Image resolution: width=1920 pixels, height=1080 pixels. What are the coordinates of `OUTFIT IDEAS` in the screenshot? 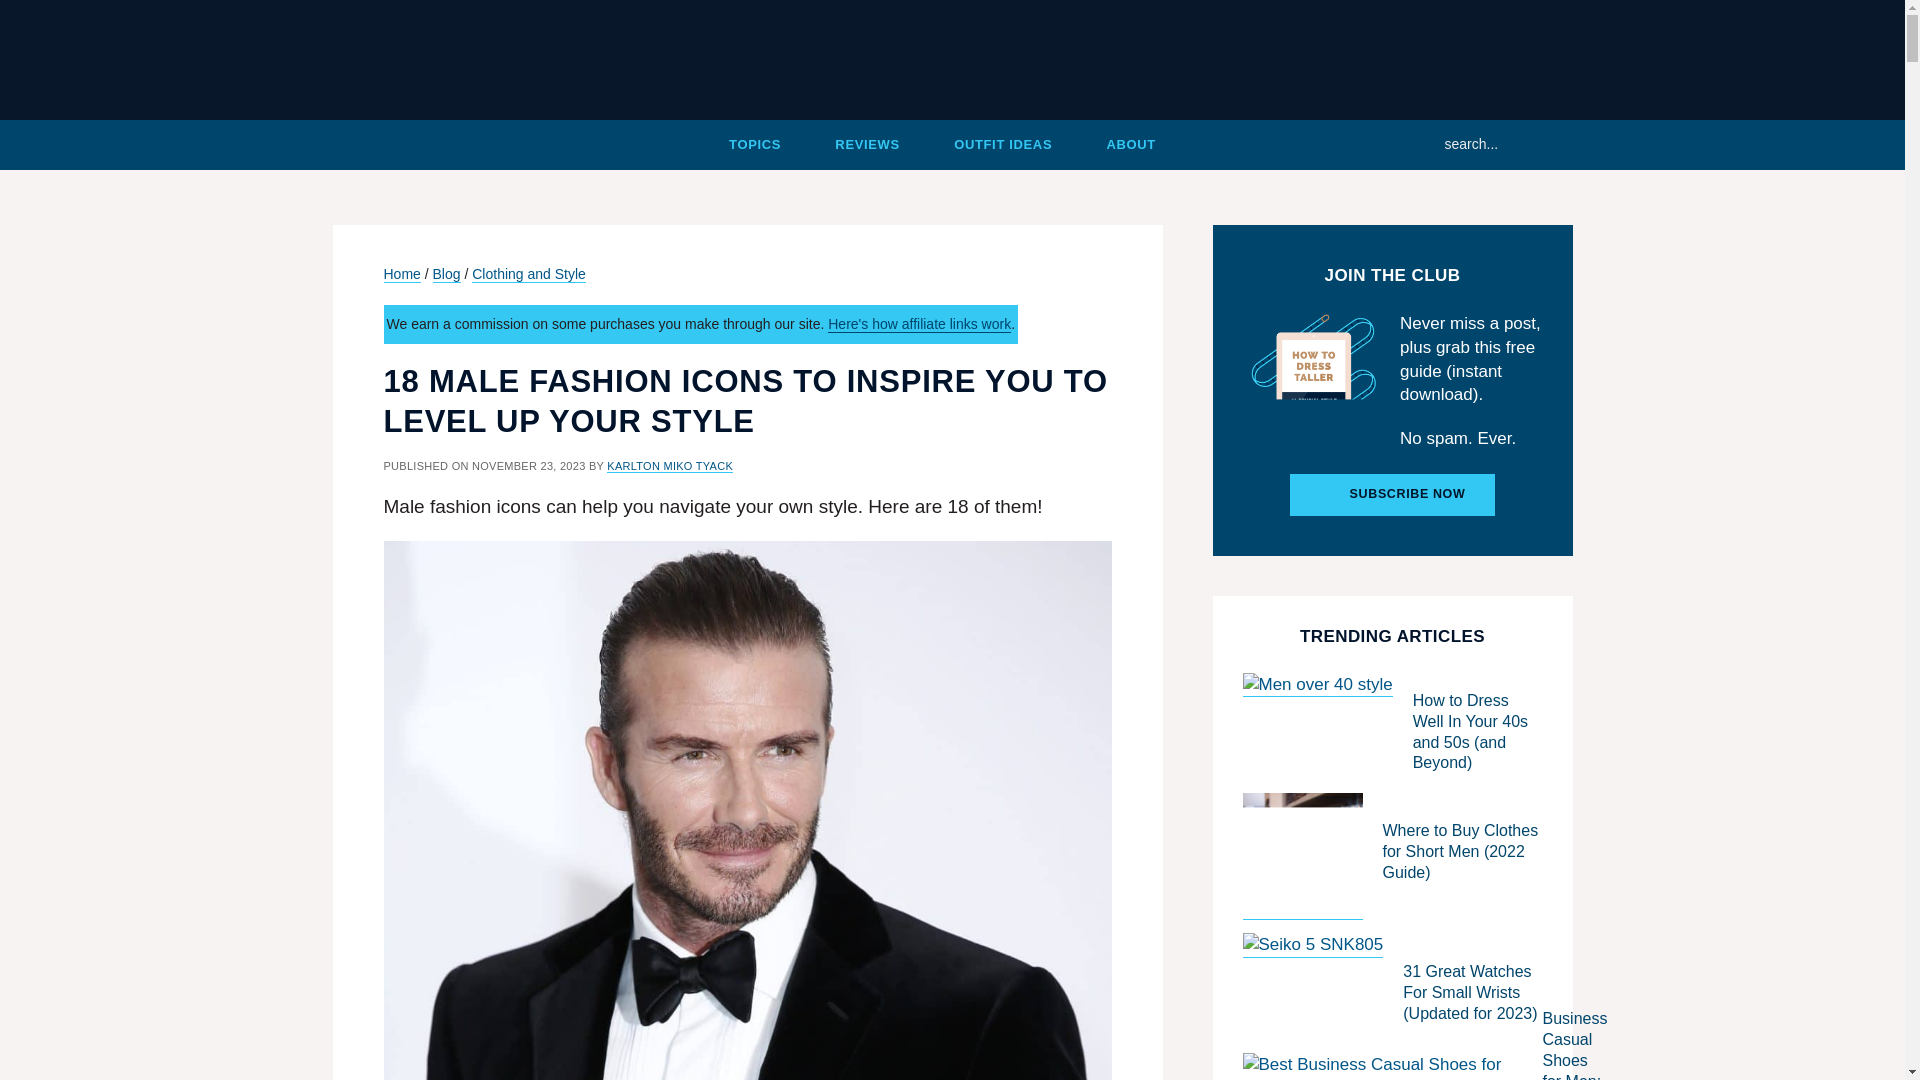 It's located at (1003, 144).